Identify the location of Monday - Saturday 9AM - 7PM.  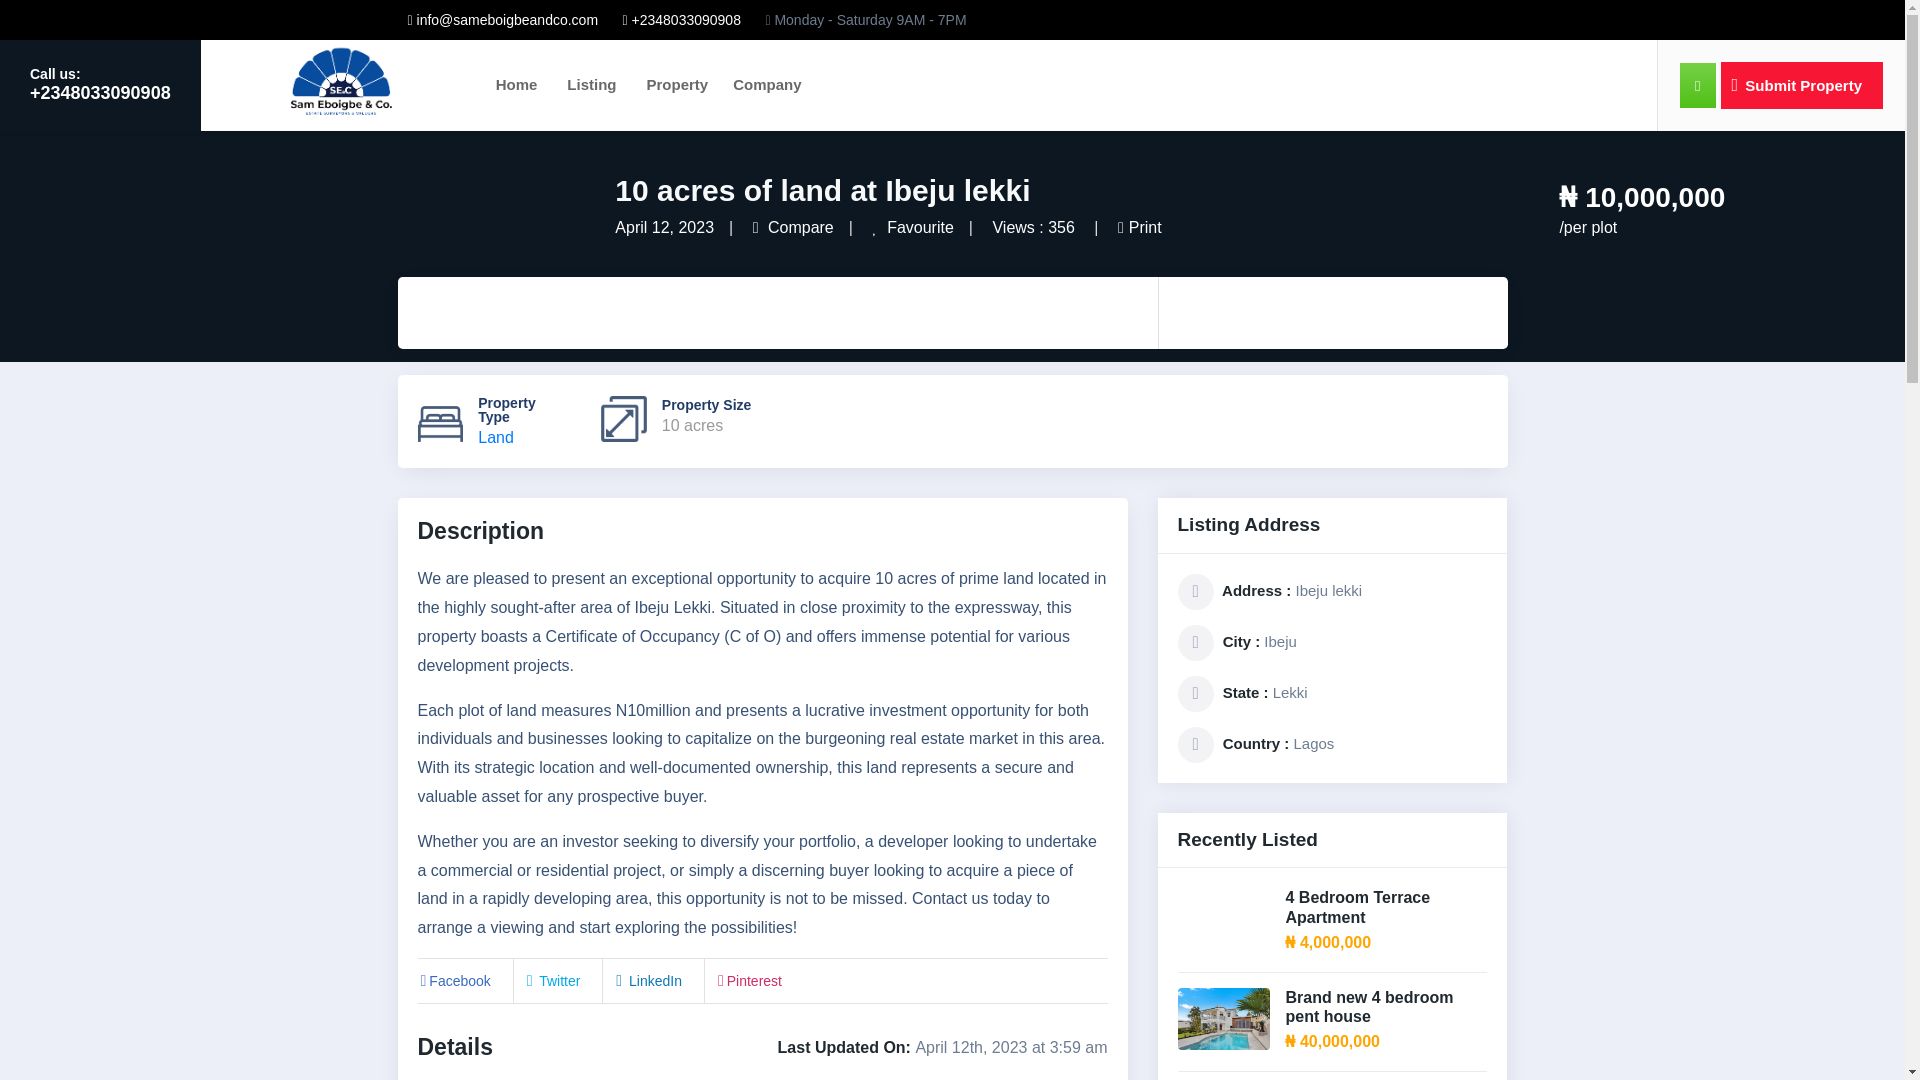
(864, 20).